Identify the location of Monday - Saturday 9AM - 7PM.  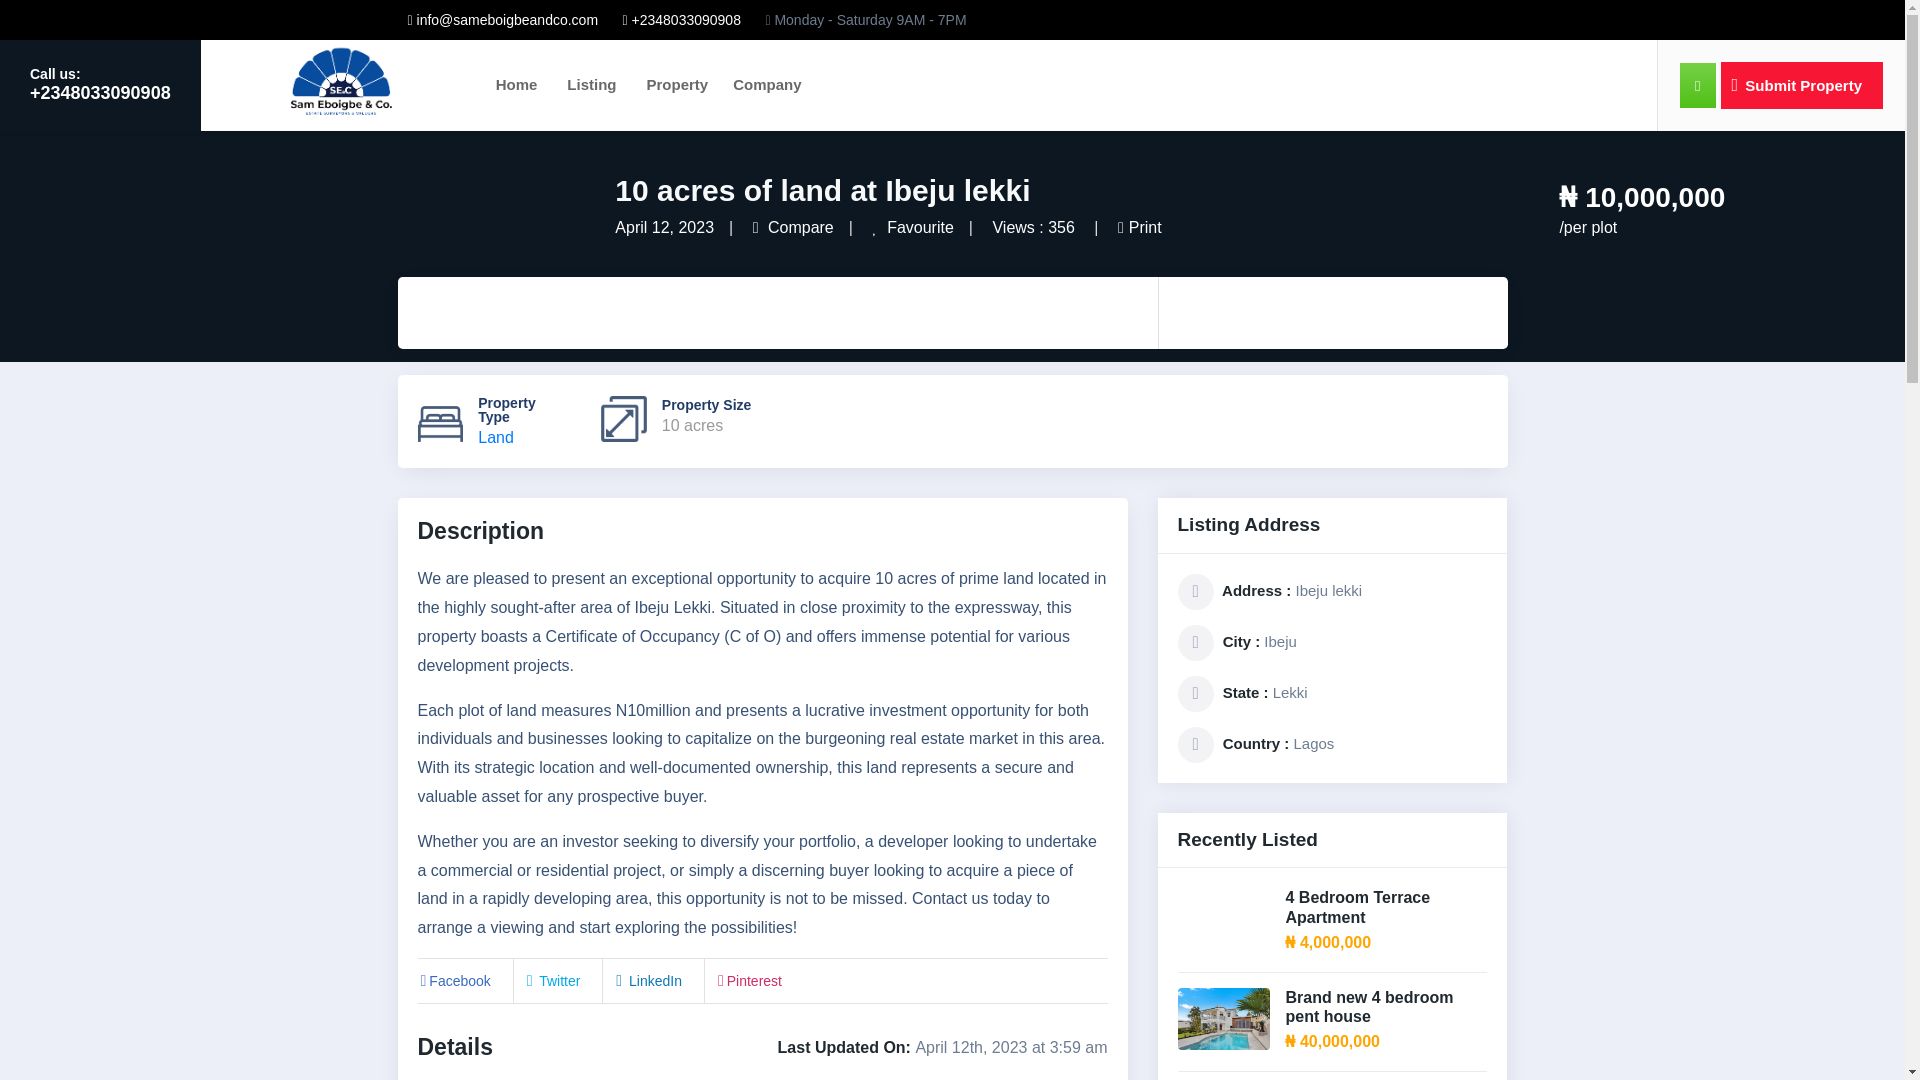
(864, 20).